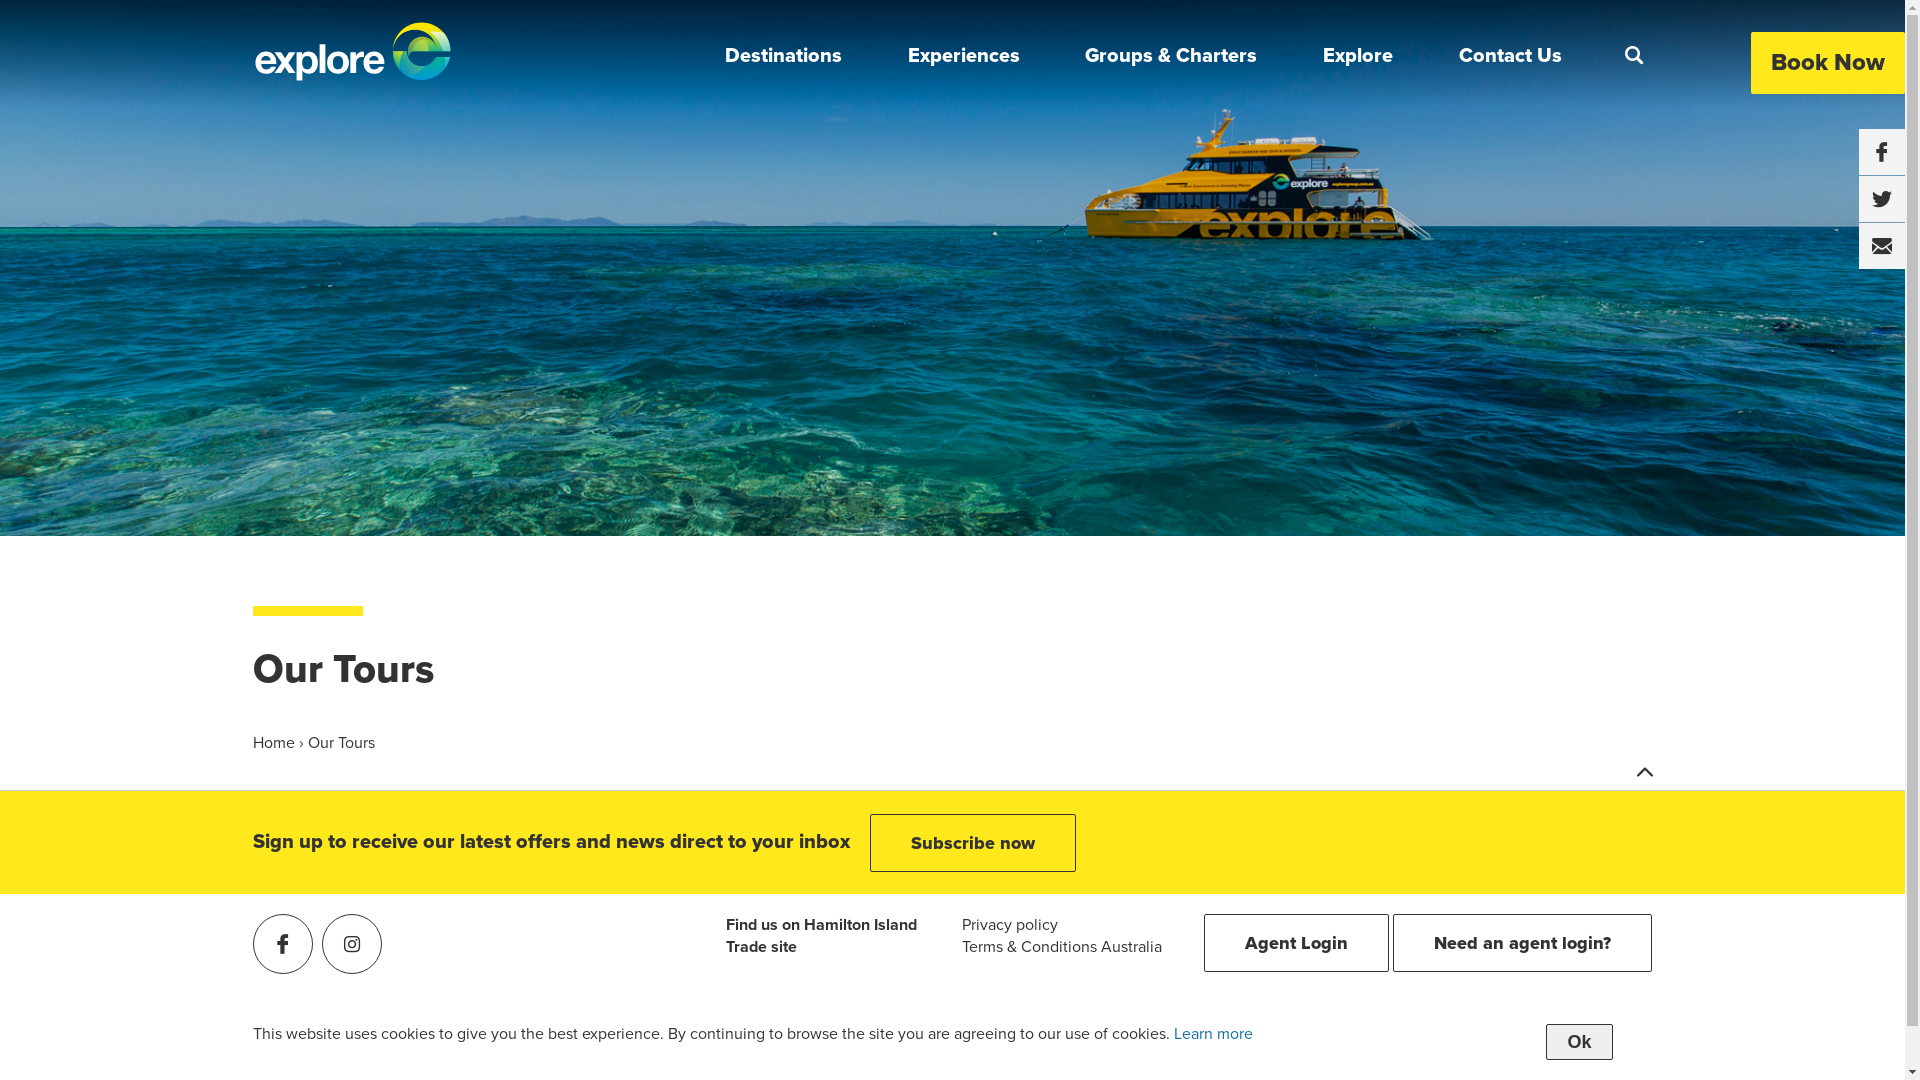  Describe the element at coordinates (964, 57) in the screenshot. I see `Experiences` at that location.